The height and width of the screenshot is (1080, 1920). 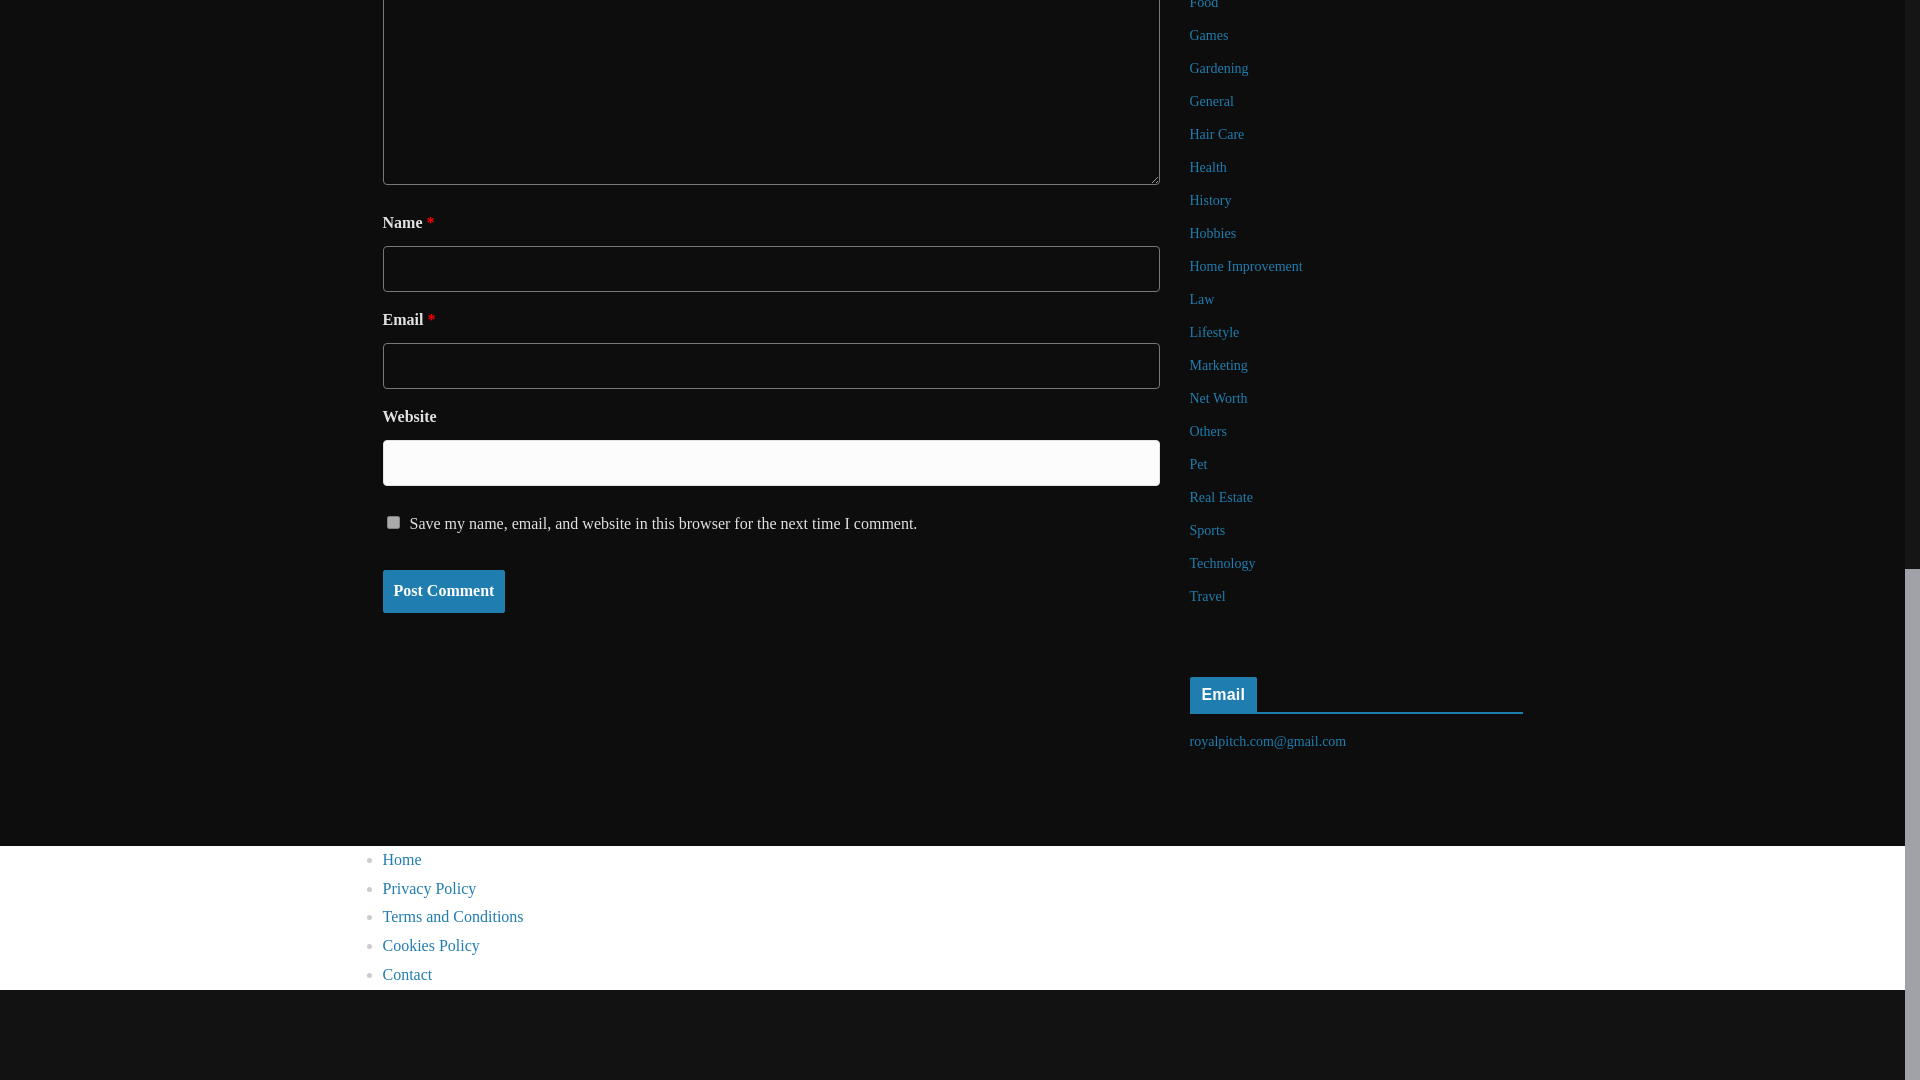 I want to click on Gardening, so click(x=1220, y=68).